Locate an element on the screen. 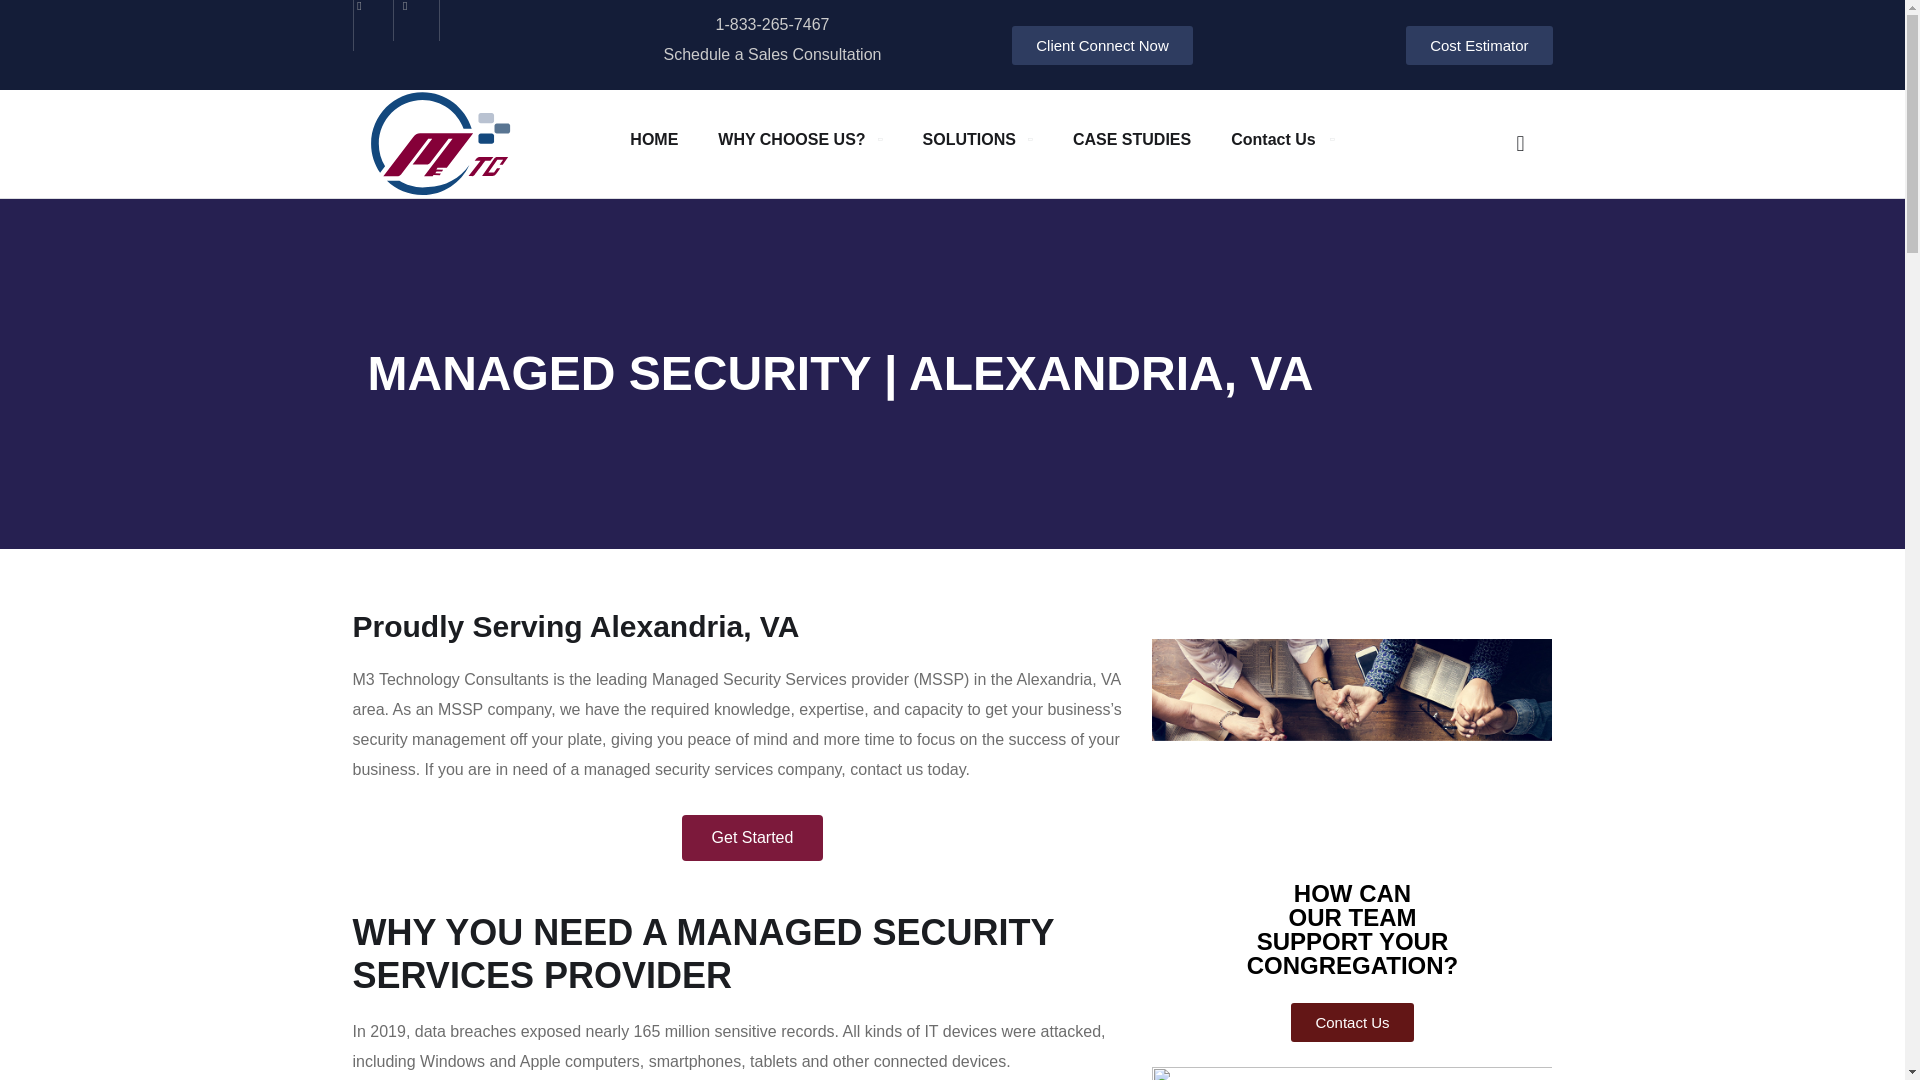  SOLUTIONS is located at coordinates (978, 139).